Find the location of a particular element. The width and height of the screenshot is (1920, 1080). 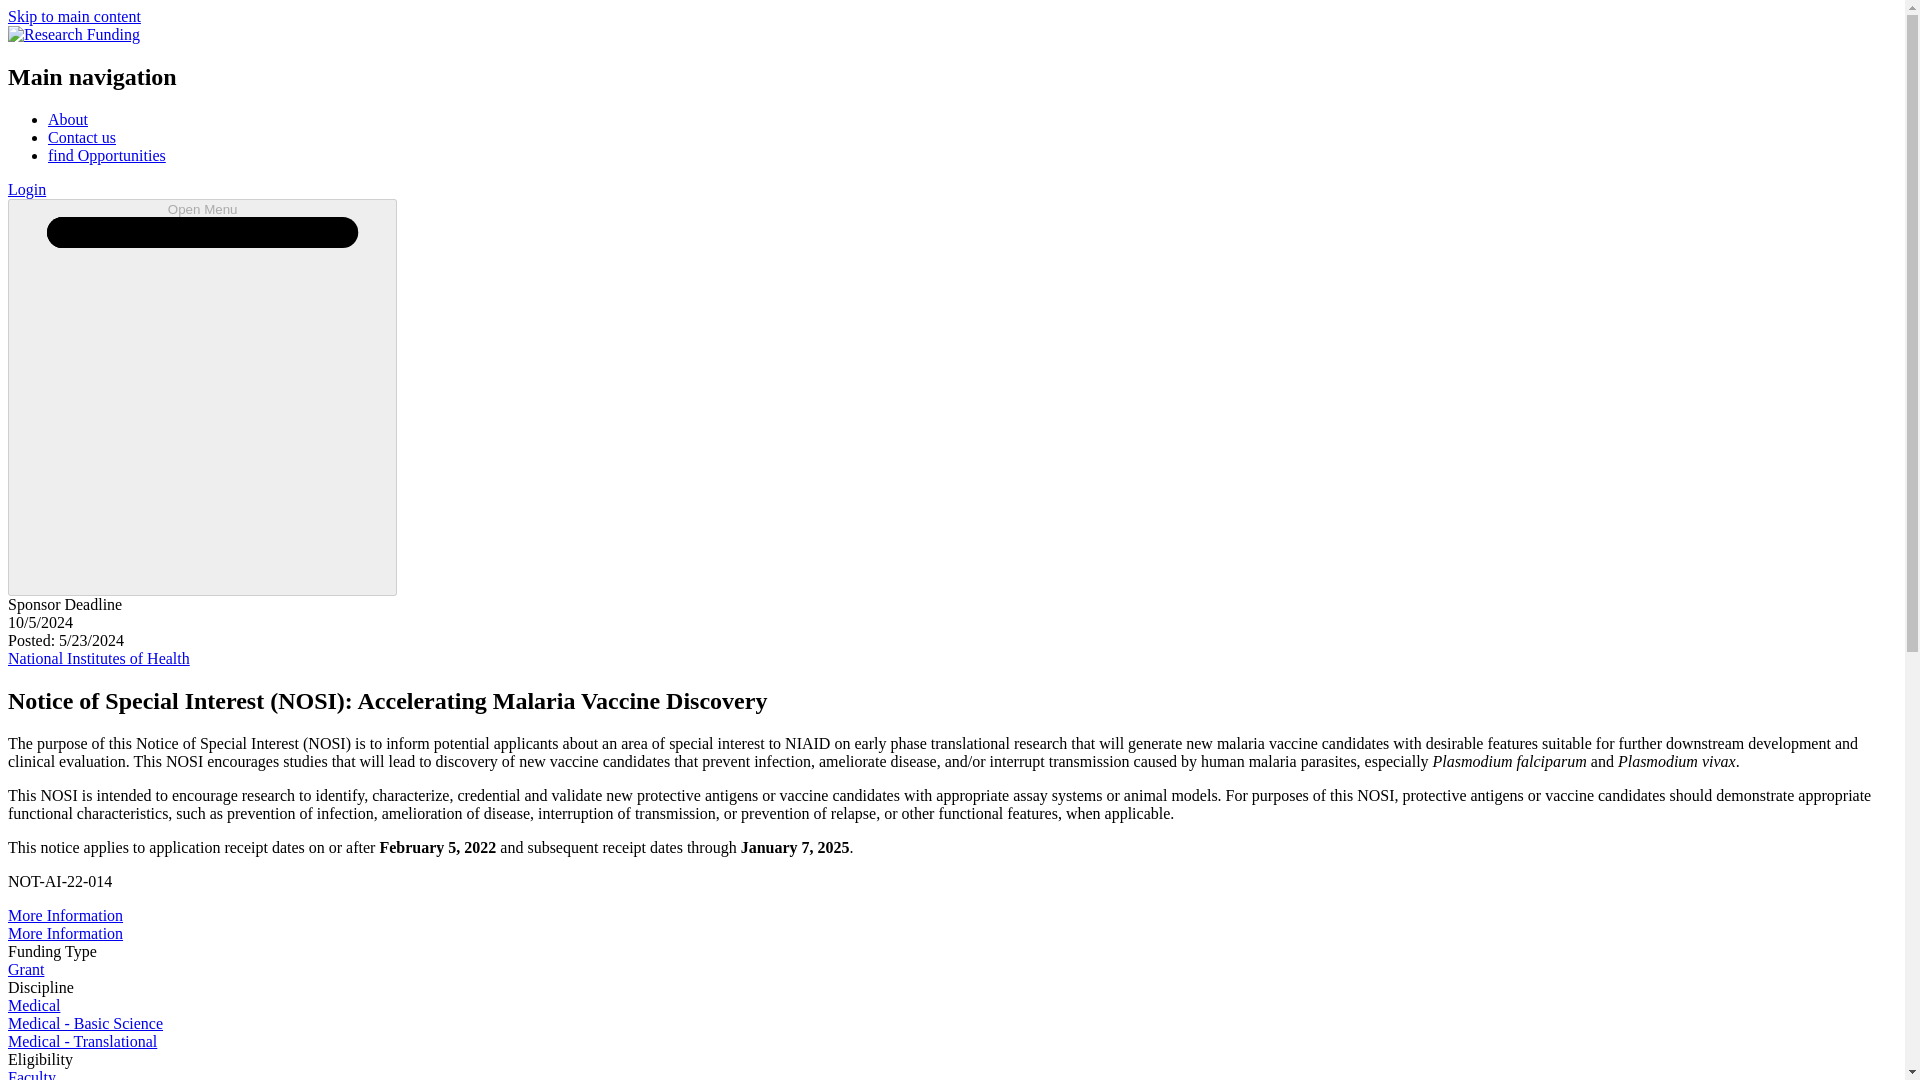

Contact us is located at coordinates (82, 136).